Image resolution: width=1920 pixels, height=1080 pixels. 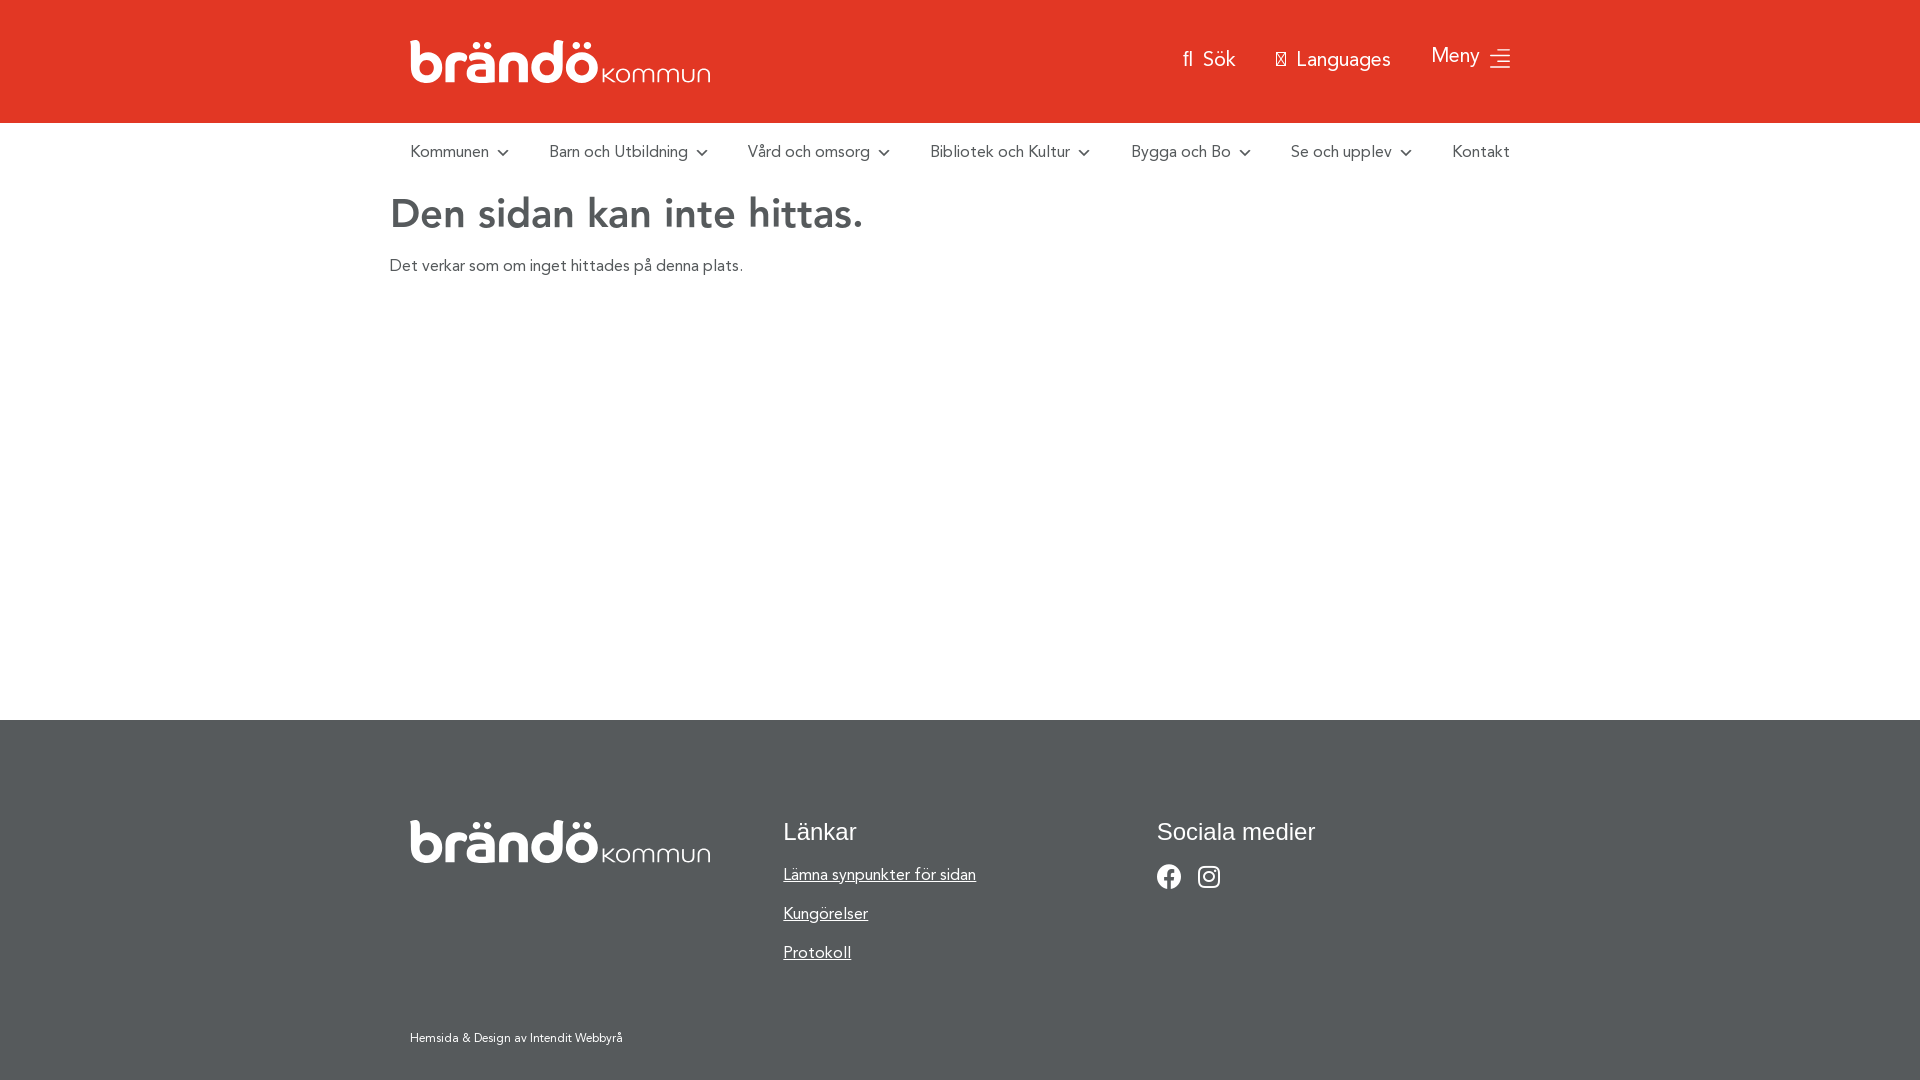 What do you see at coordinates (630, 153) in the screenshot?
I see `Barn och Utbildning` at bounding box center [630, 153].